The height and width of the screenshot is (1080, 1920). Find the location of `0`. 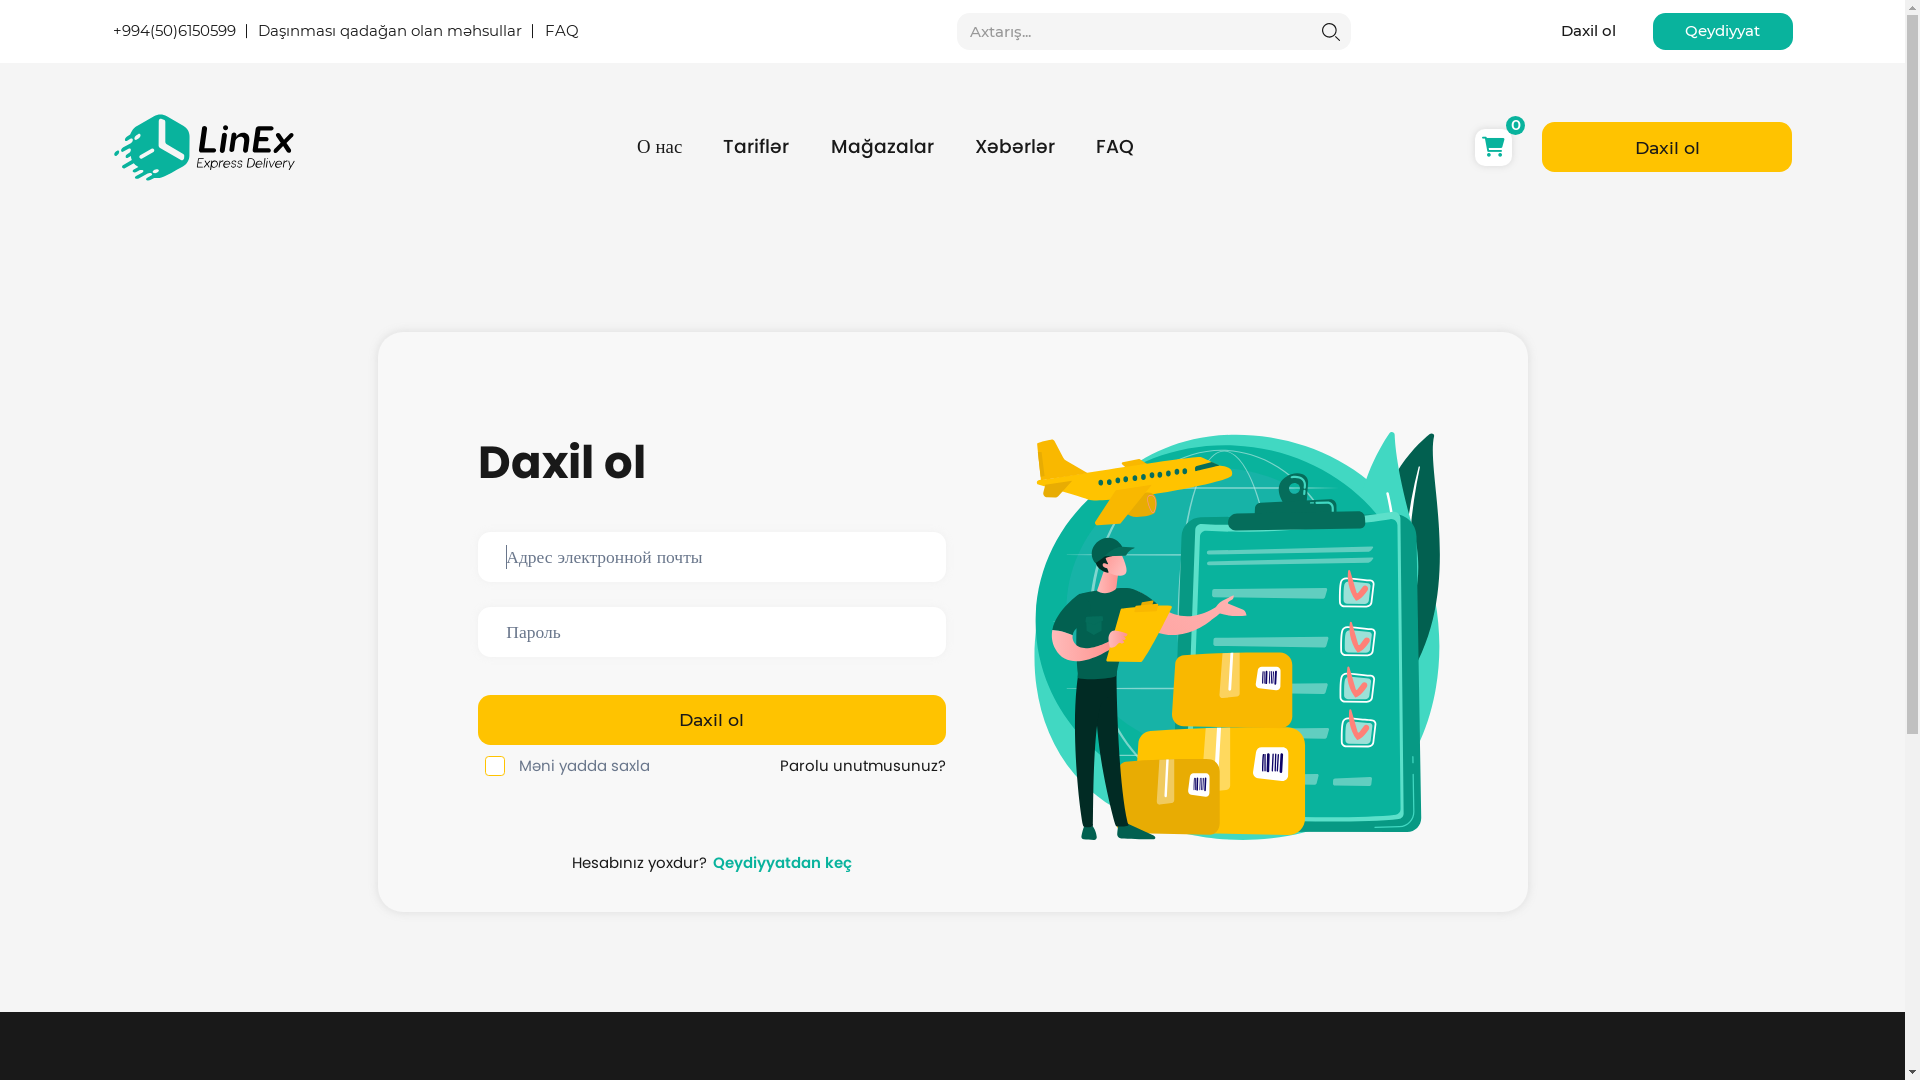

0 is located at coordinates (1494, 148).